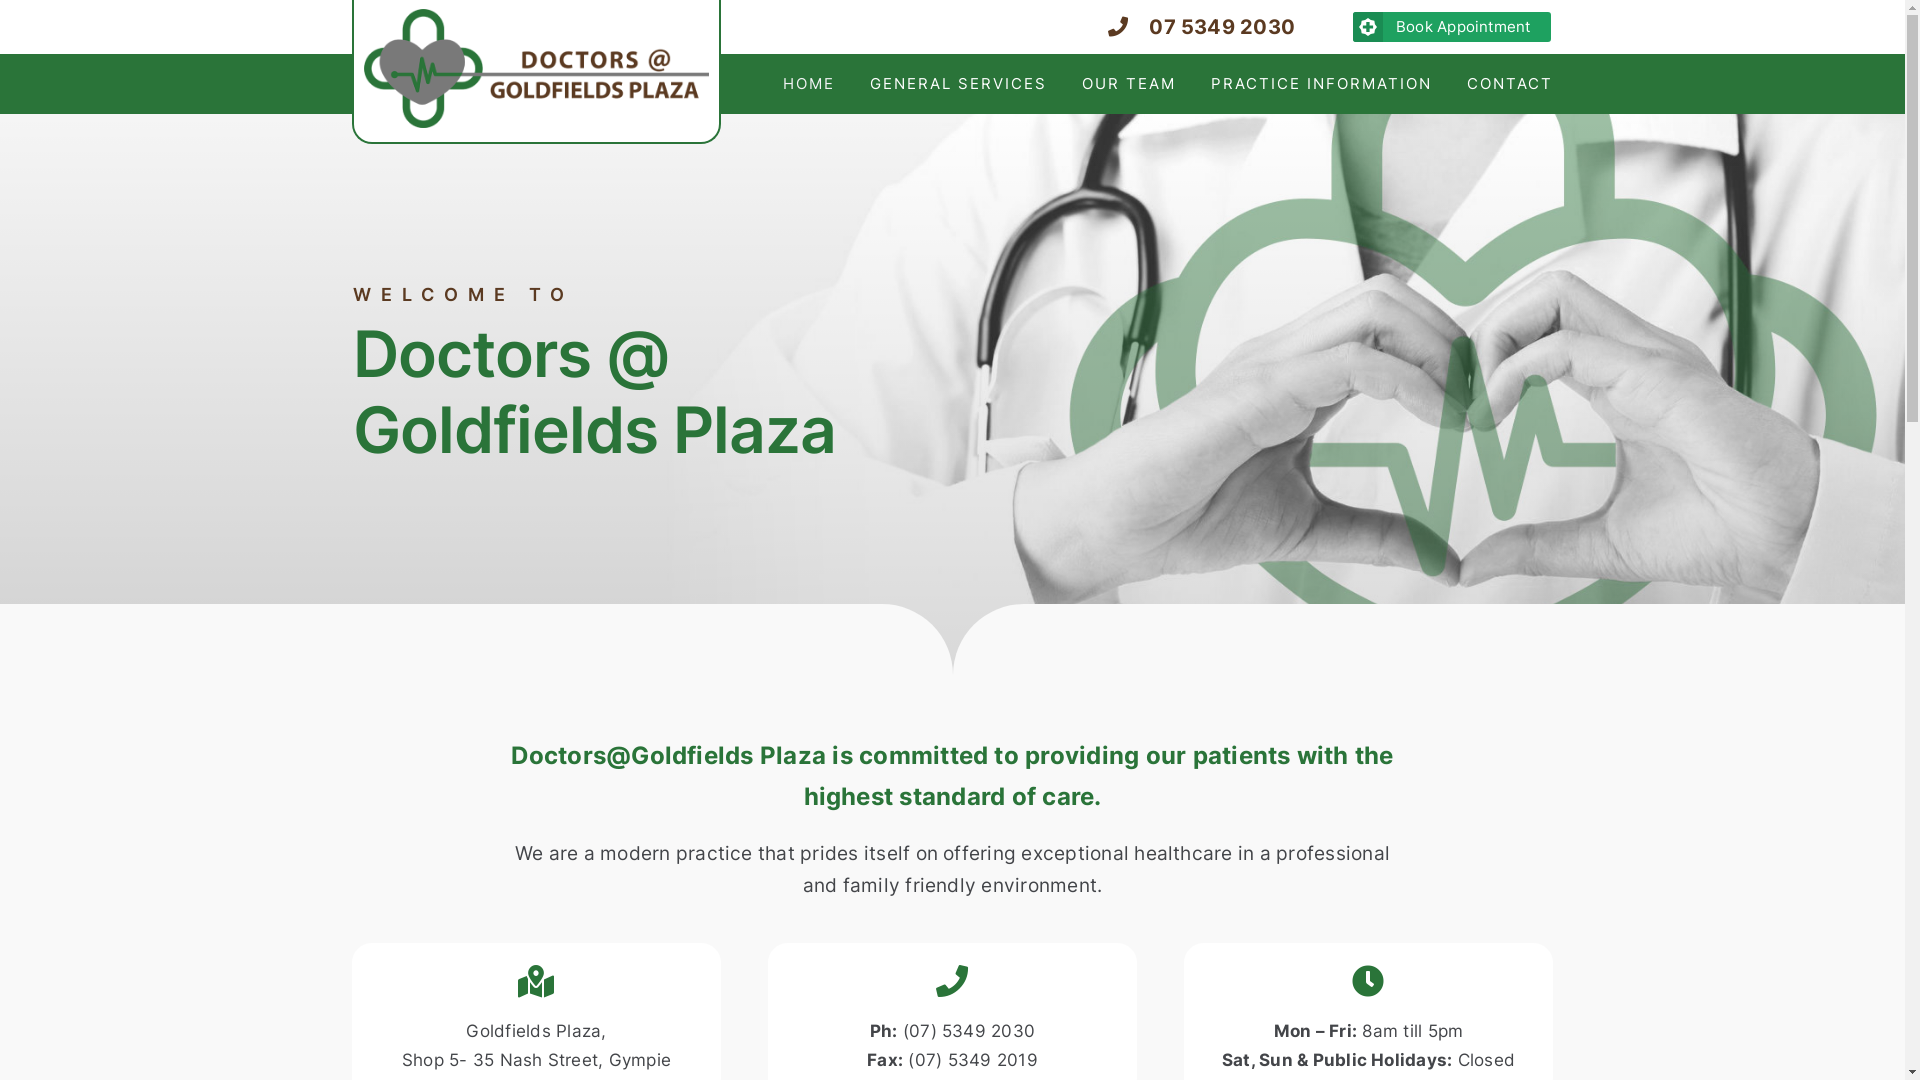 Image resolution: width=1920 pixels, height=1080 pixels. I want to click on Book Appointment, so click(1452, 27).